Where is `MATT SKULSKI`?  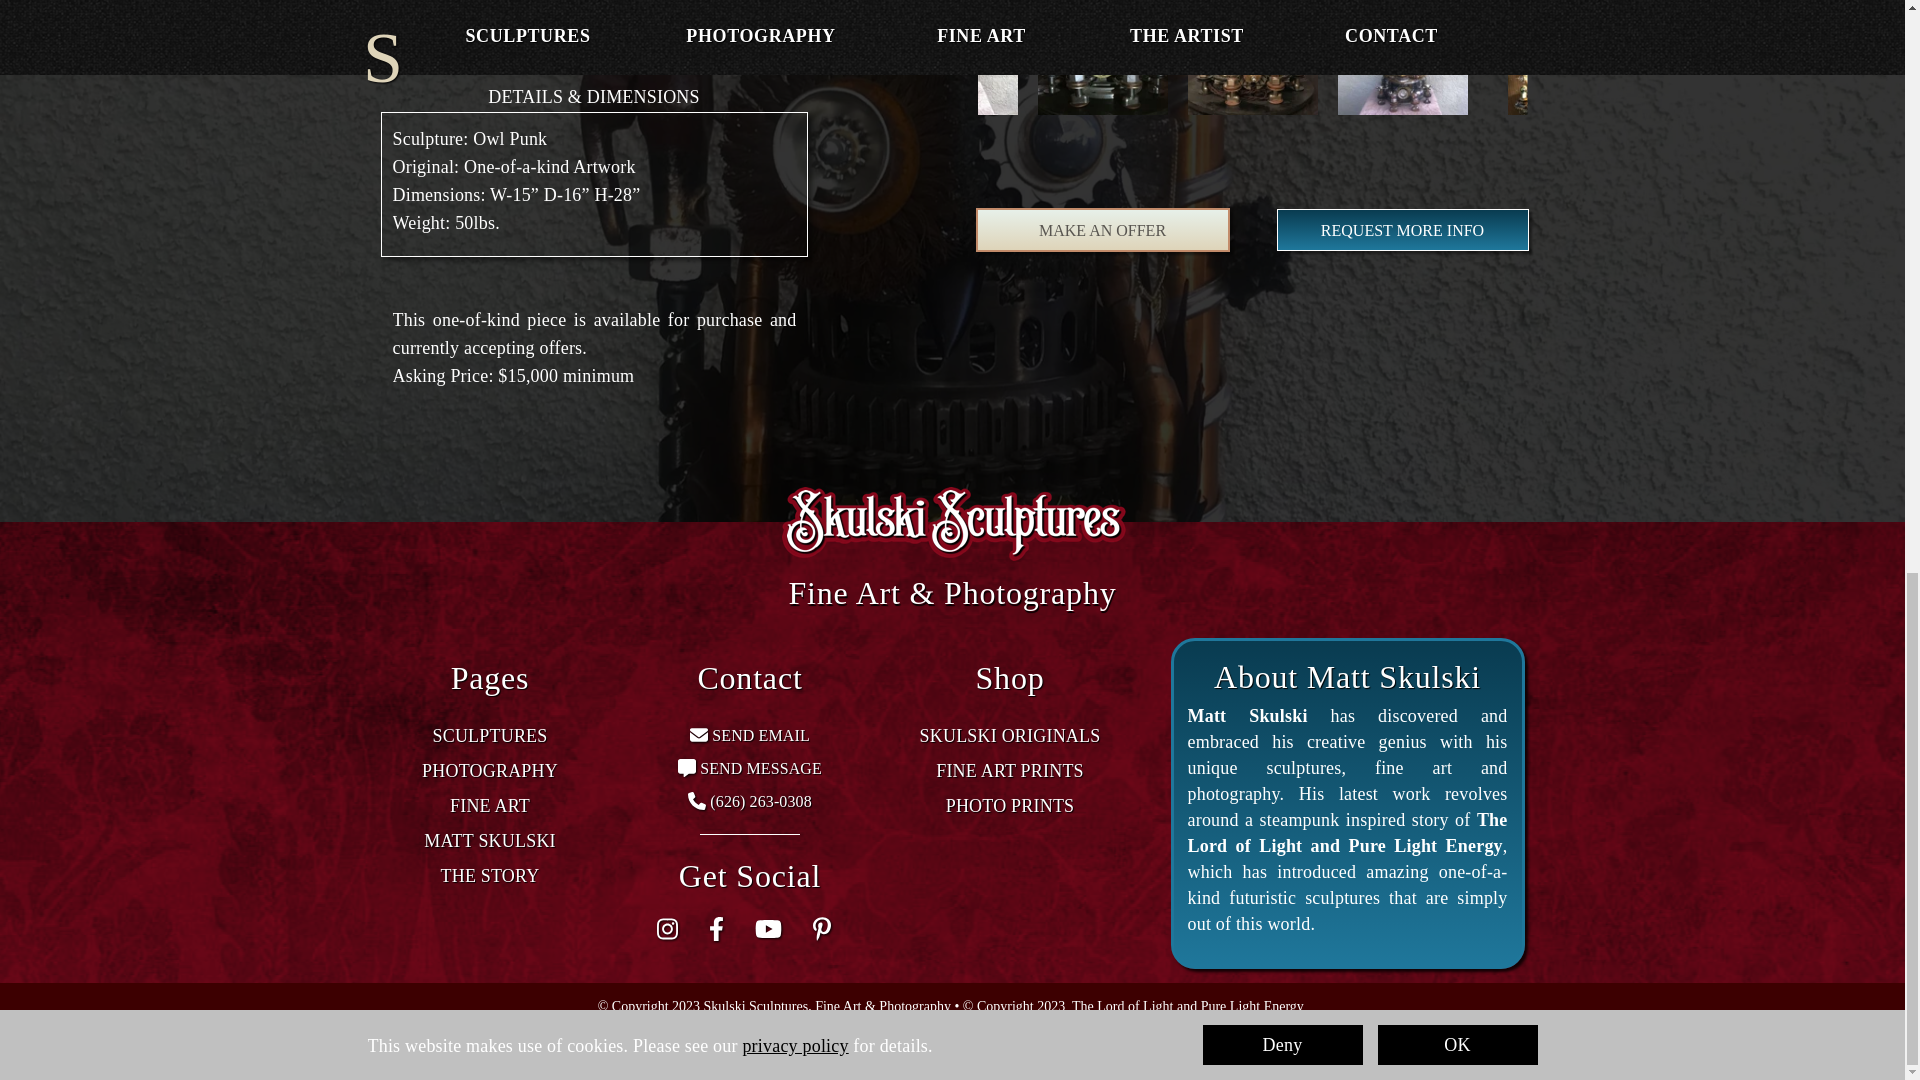 MATT SKULSKI is located at coordinates (490, 840).